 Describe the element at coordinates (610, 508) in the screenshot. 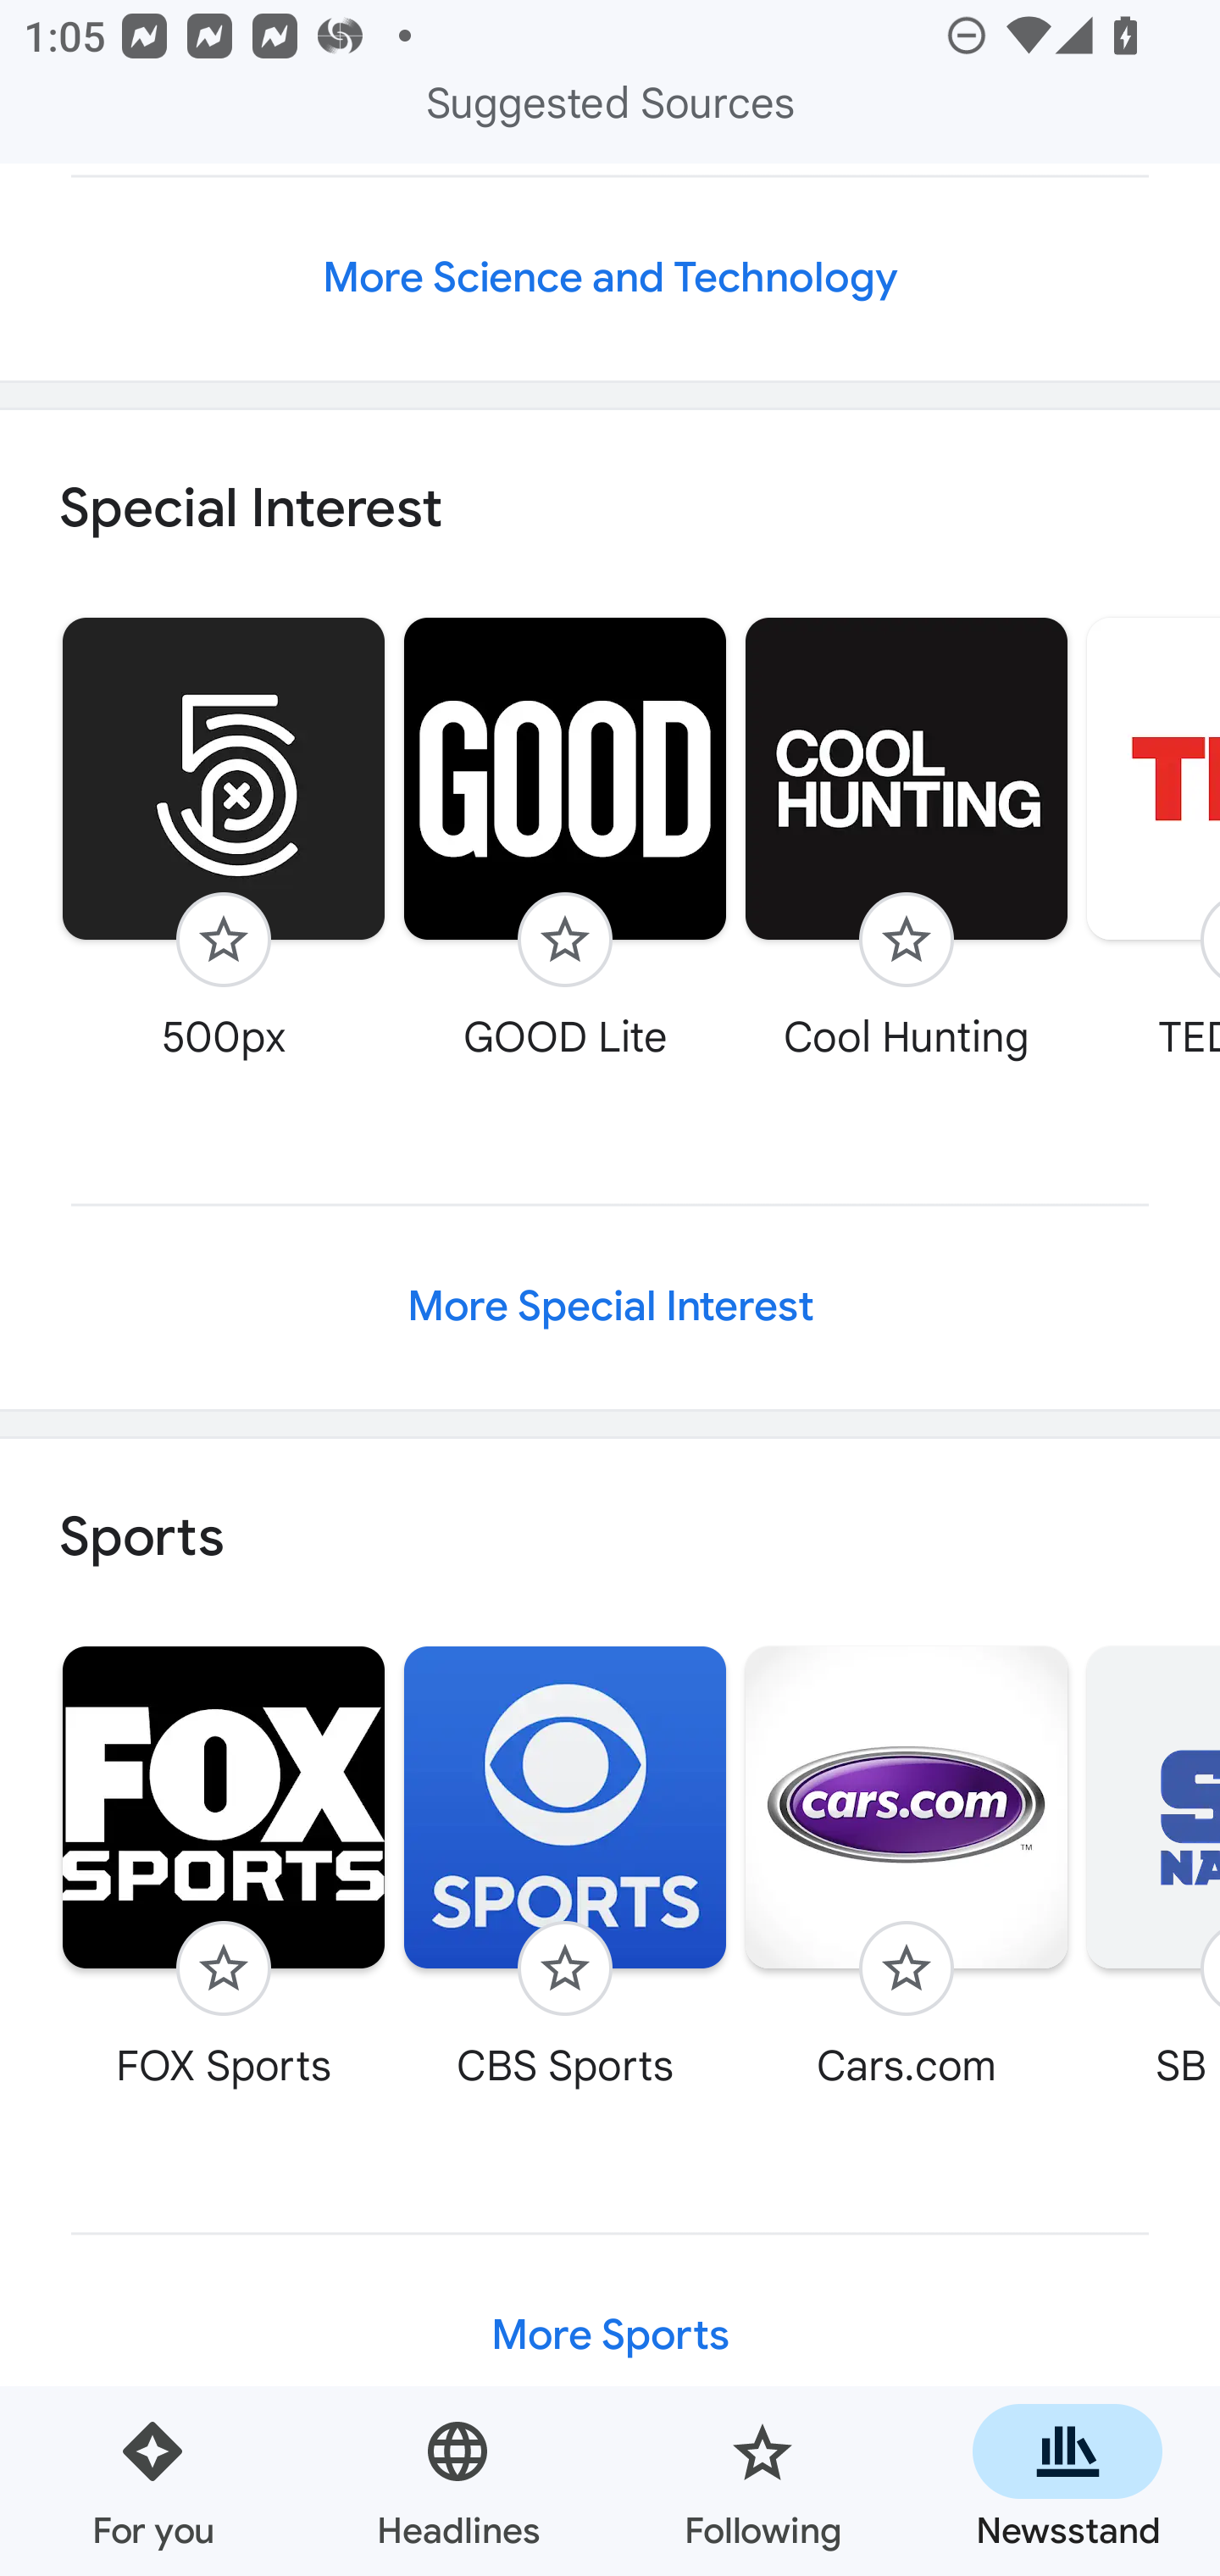

I see `Special Interest` at that location.